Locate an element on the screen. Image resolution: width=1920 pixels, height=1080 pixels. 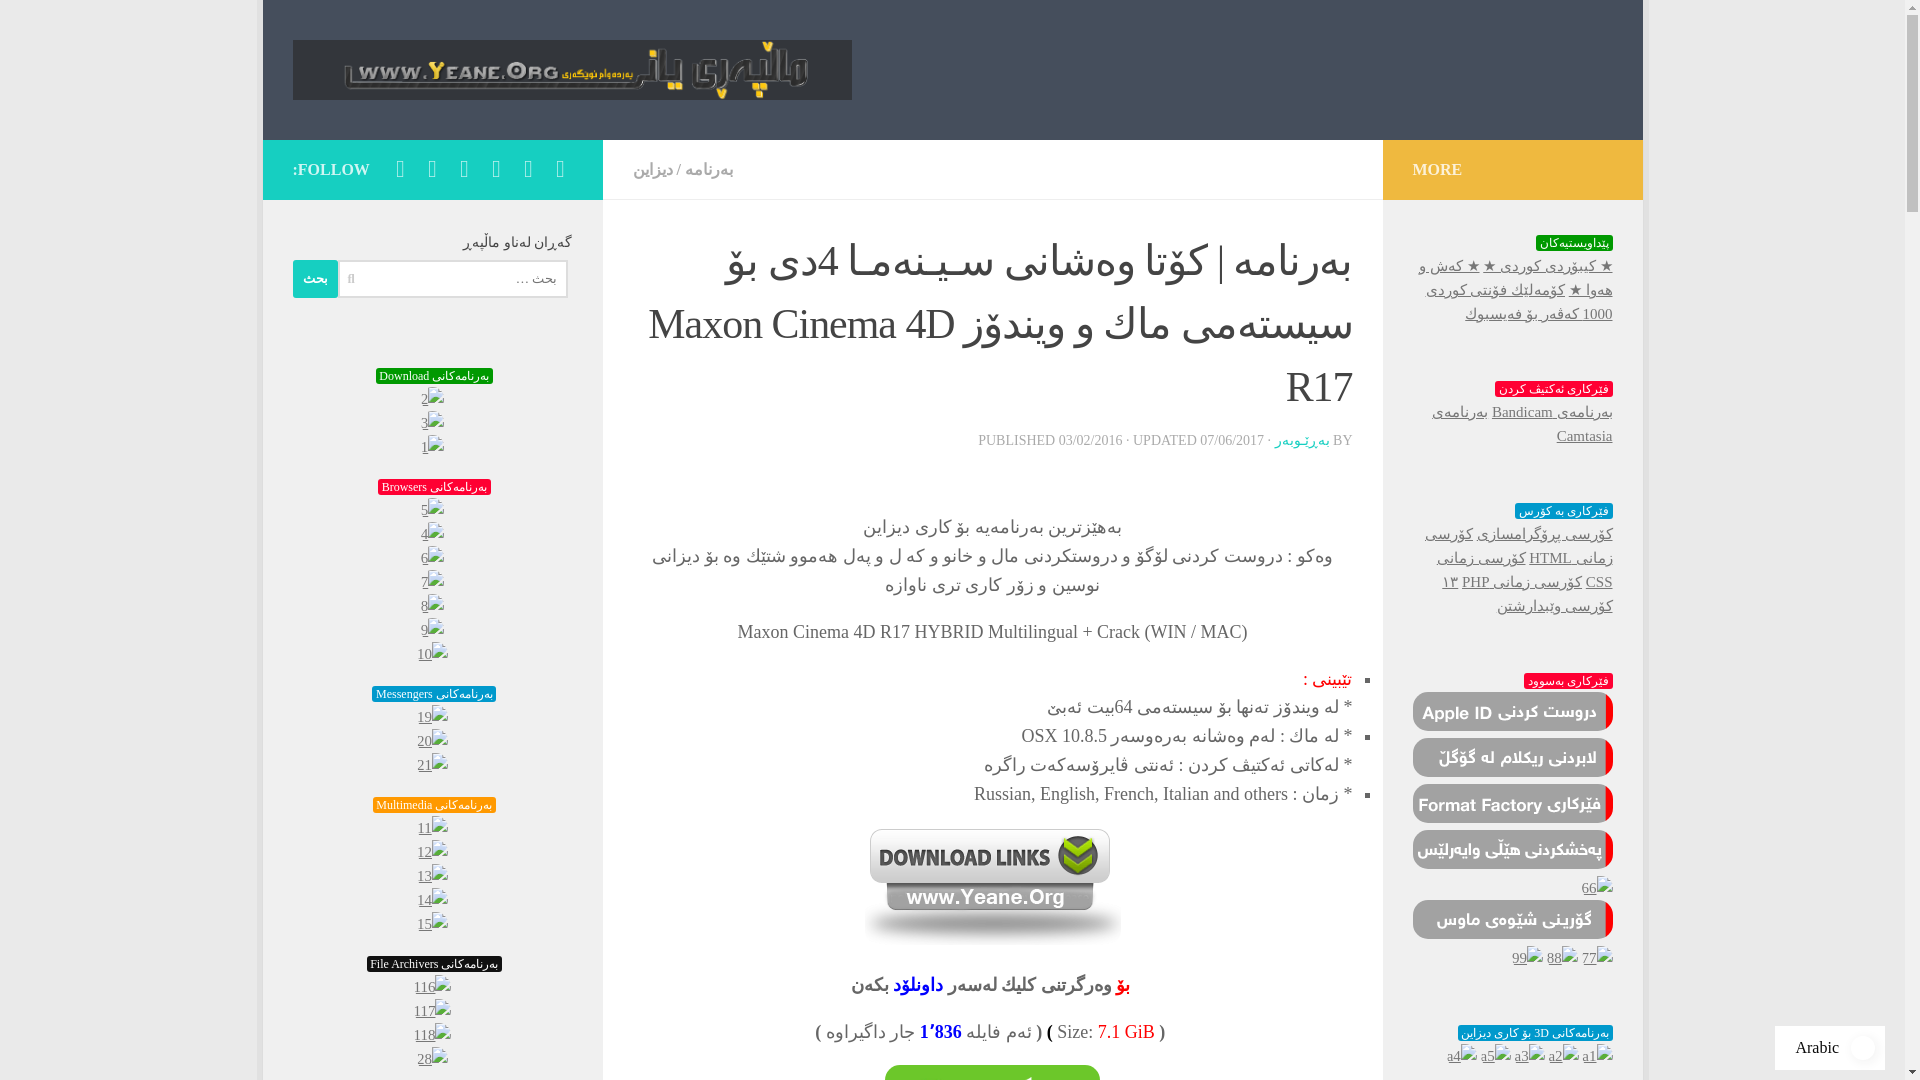
Skip to content is located at coordinates (340, 27).